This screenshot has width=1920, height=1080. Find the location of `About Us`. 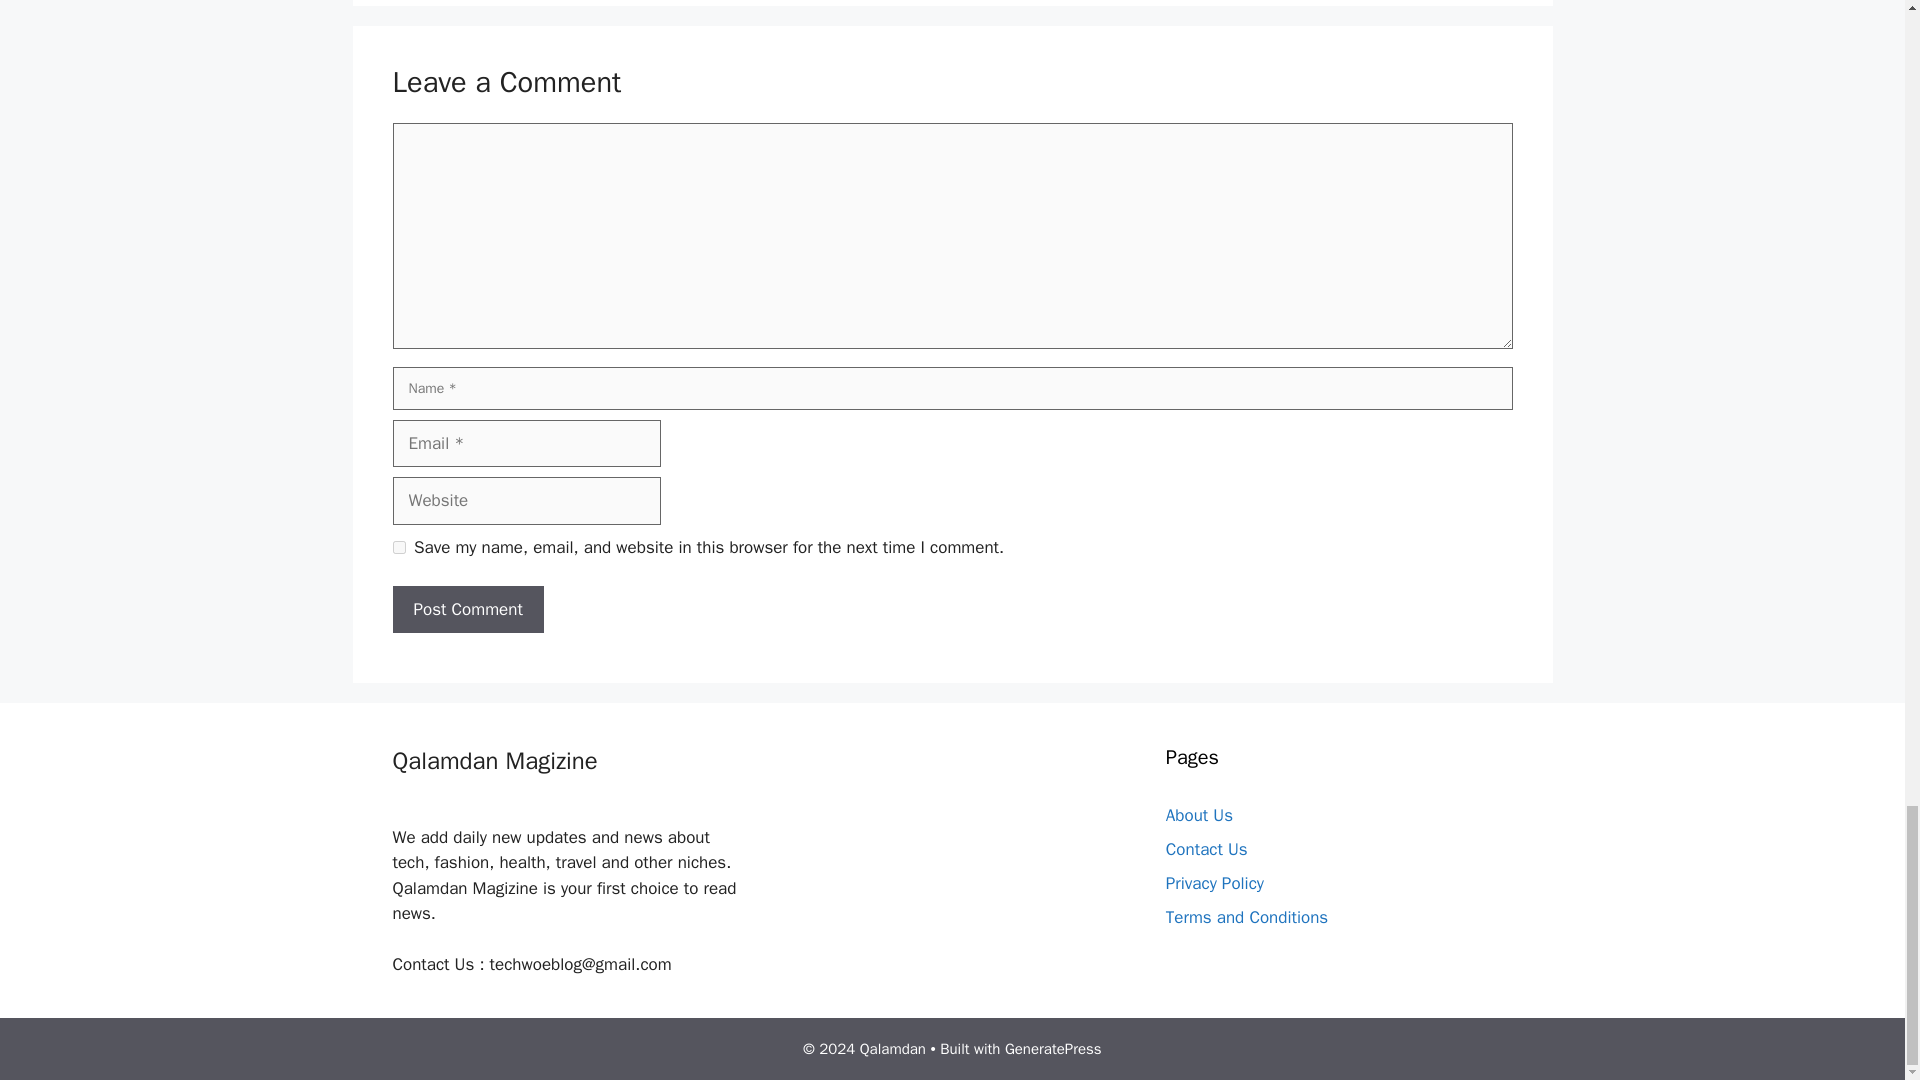

About Us is located at coordinates (1198, 815).